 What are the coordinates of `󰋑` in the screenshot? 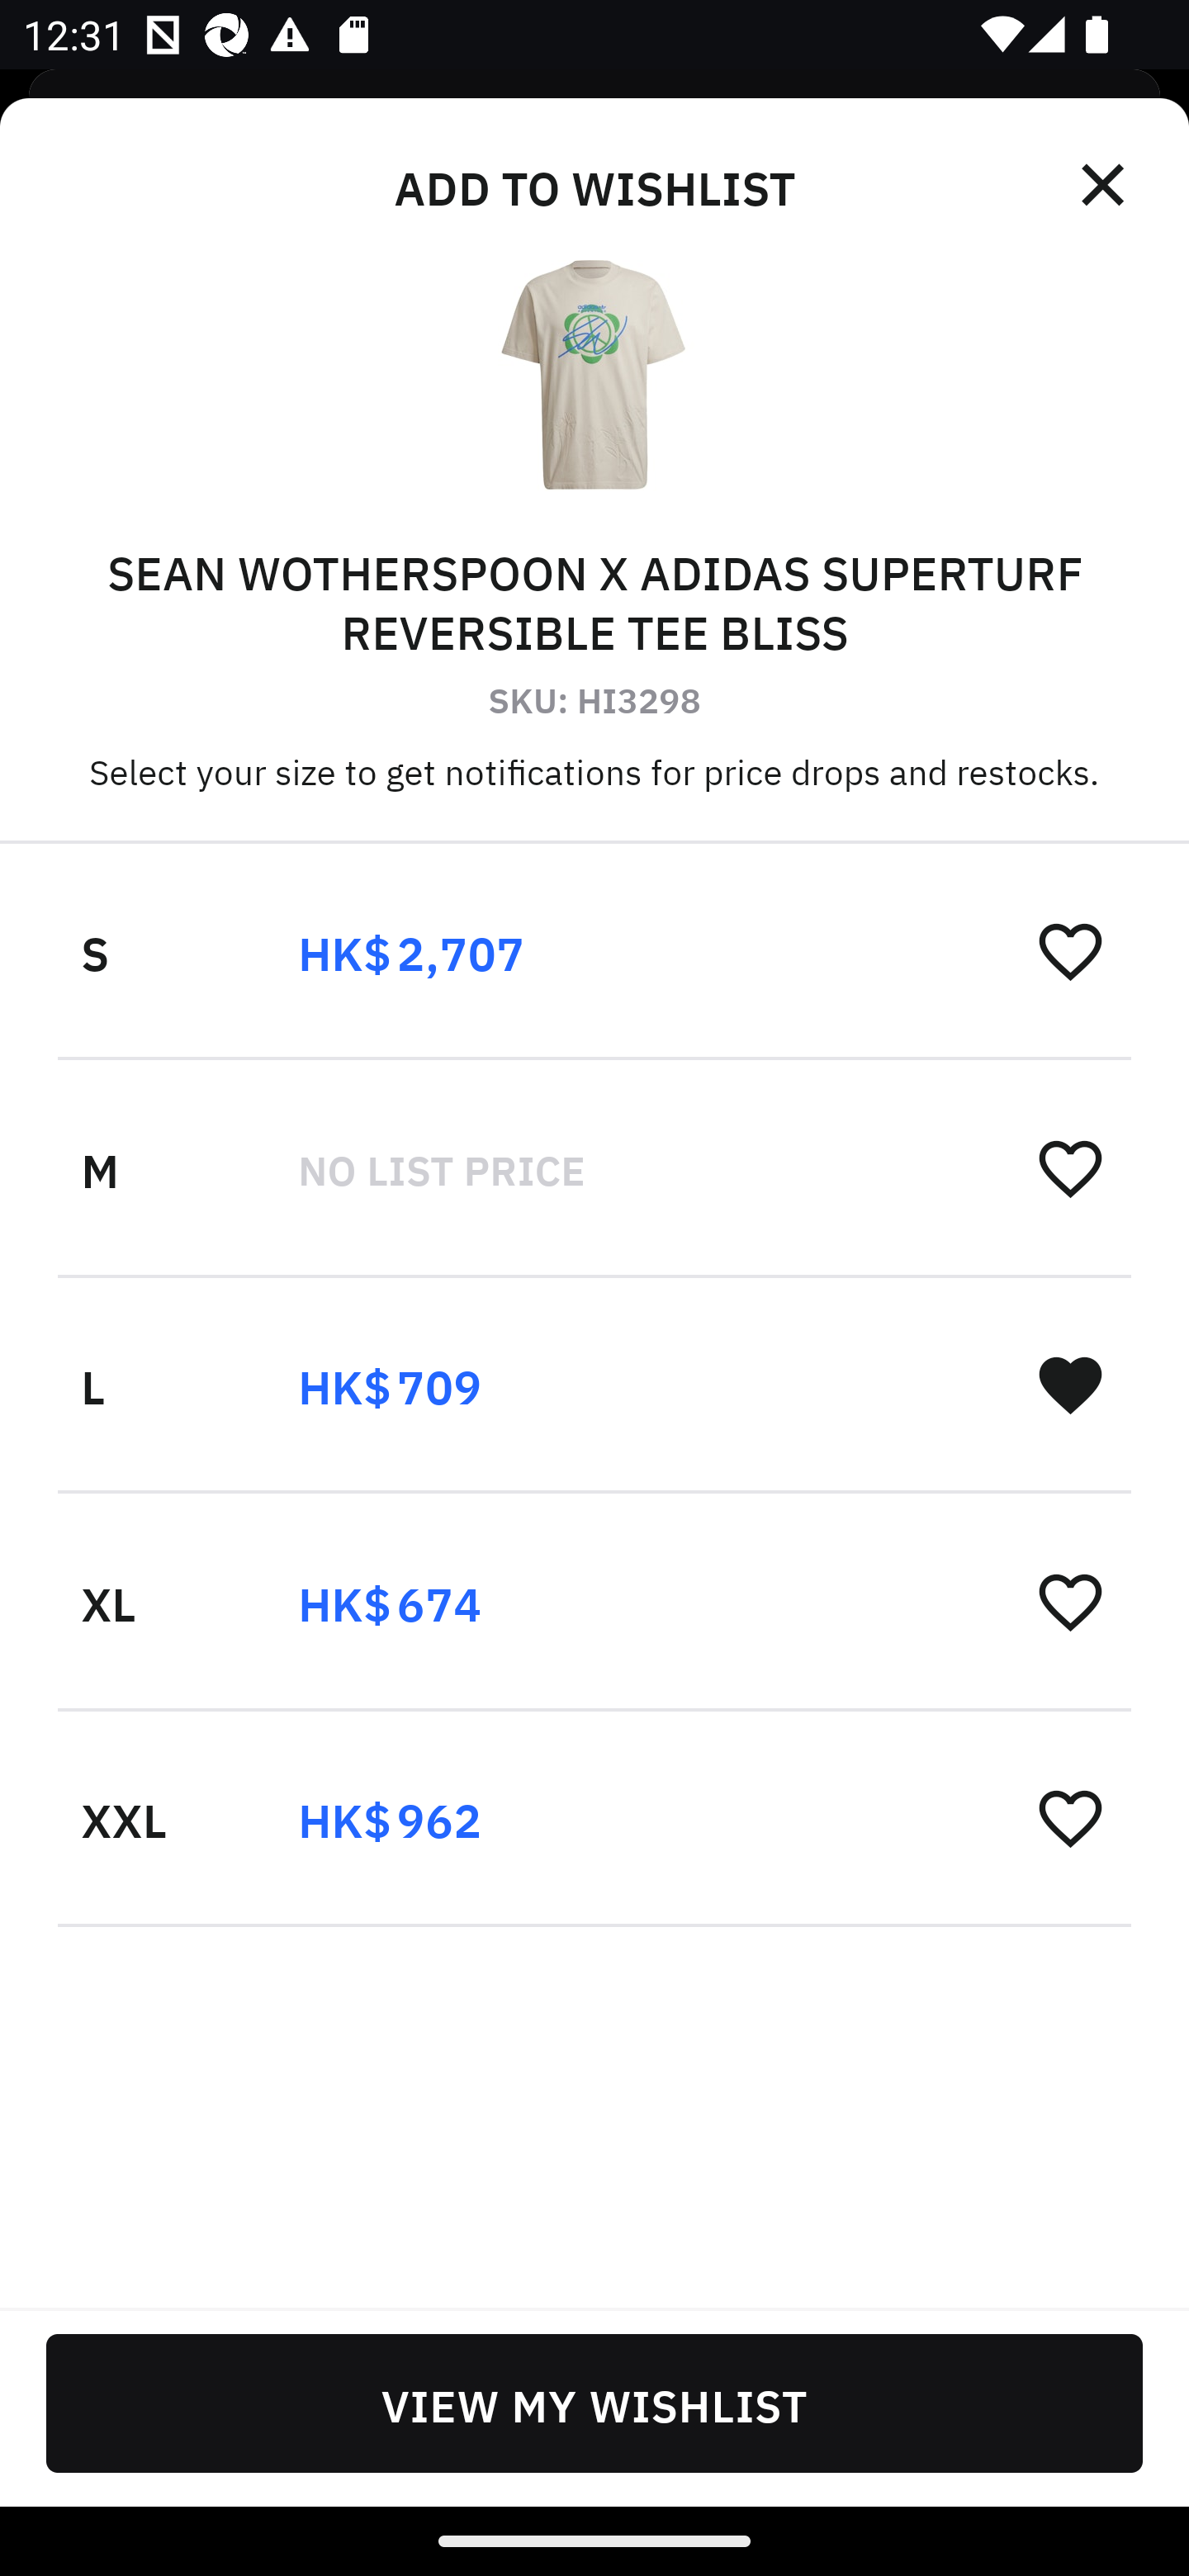 It's located at (1070, 1384).